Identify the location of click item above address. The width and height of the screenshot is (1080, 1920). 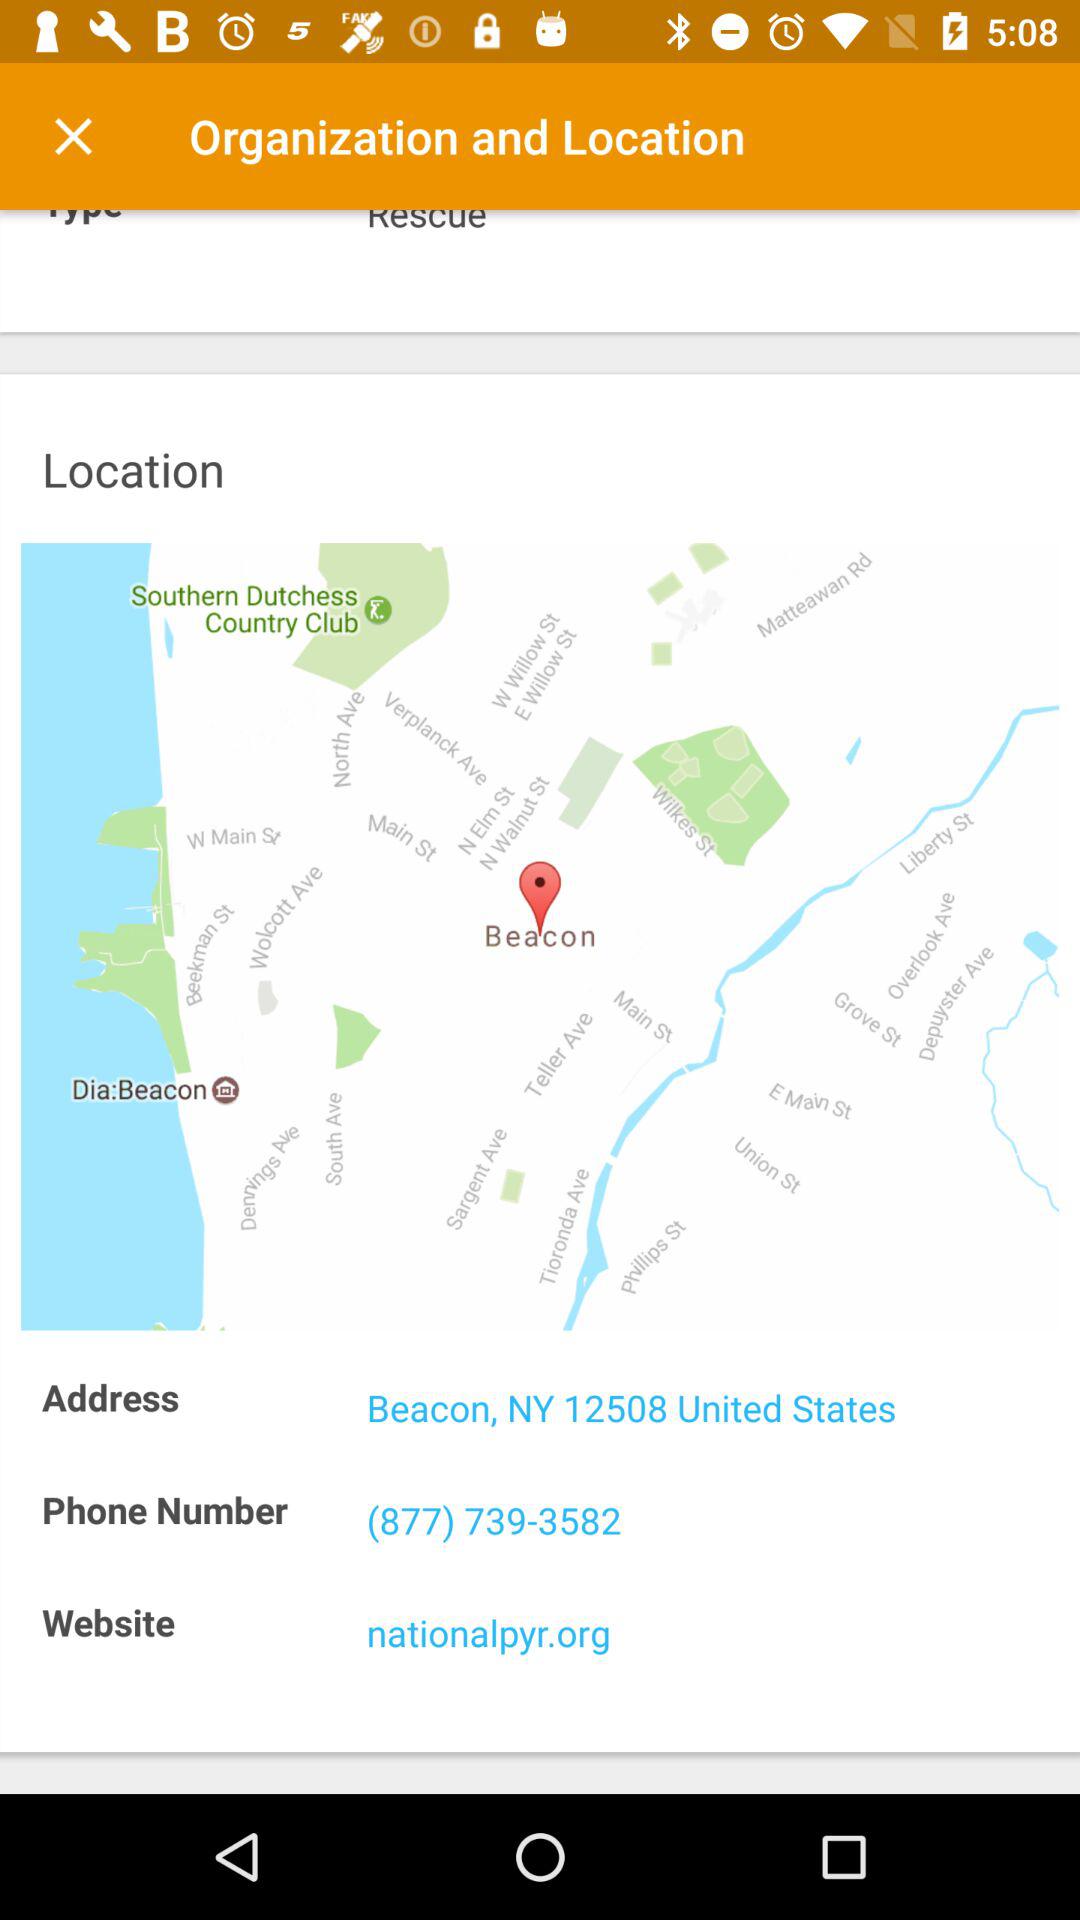
(540, 936).